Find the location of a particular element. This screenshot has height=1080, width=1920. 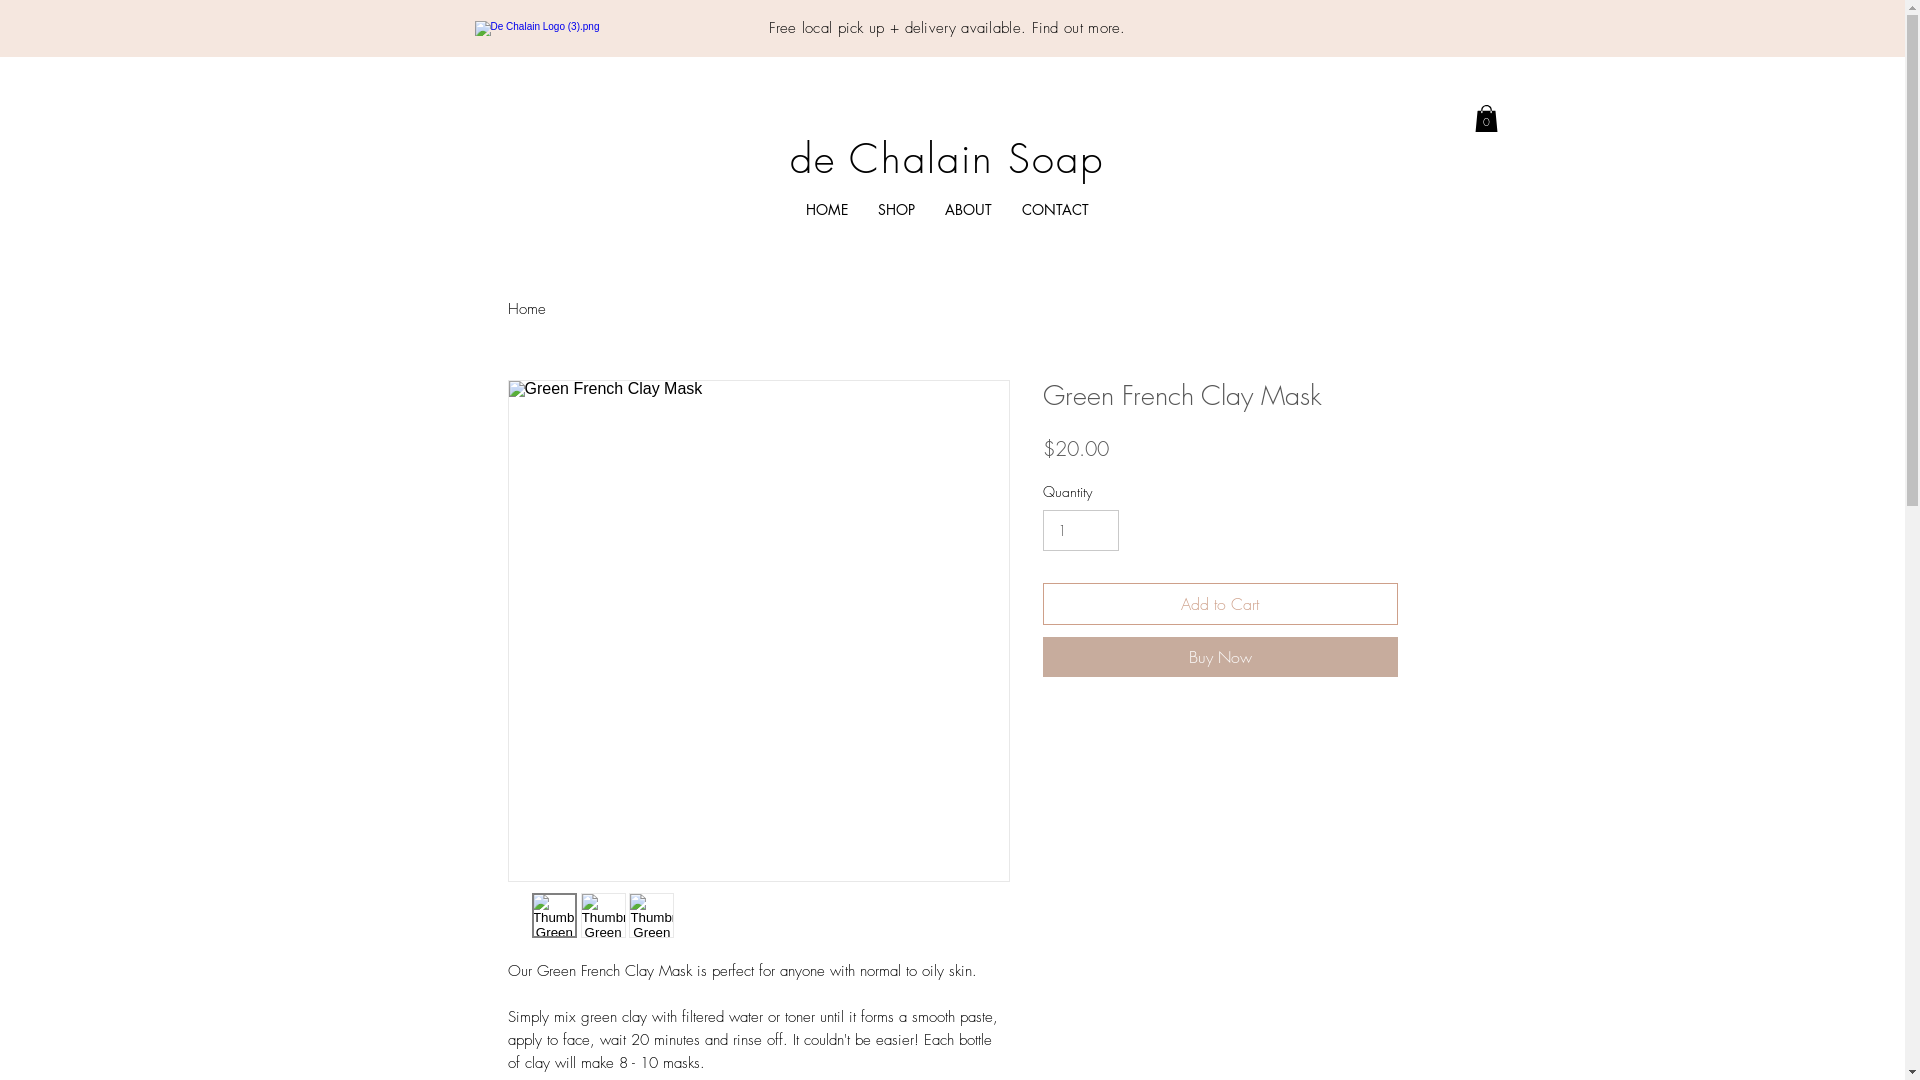

Buy Now is located at coordinates (1220, 657).